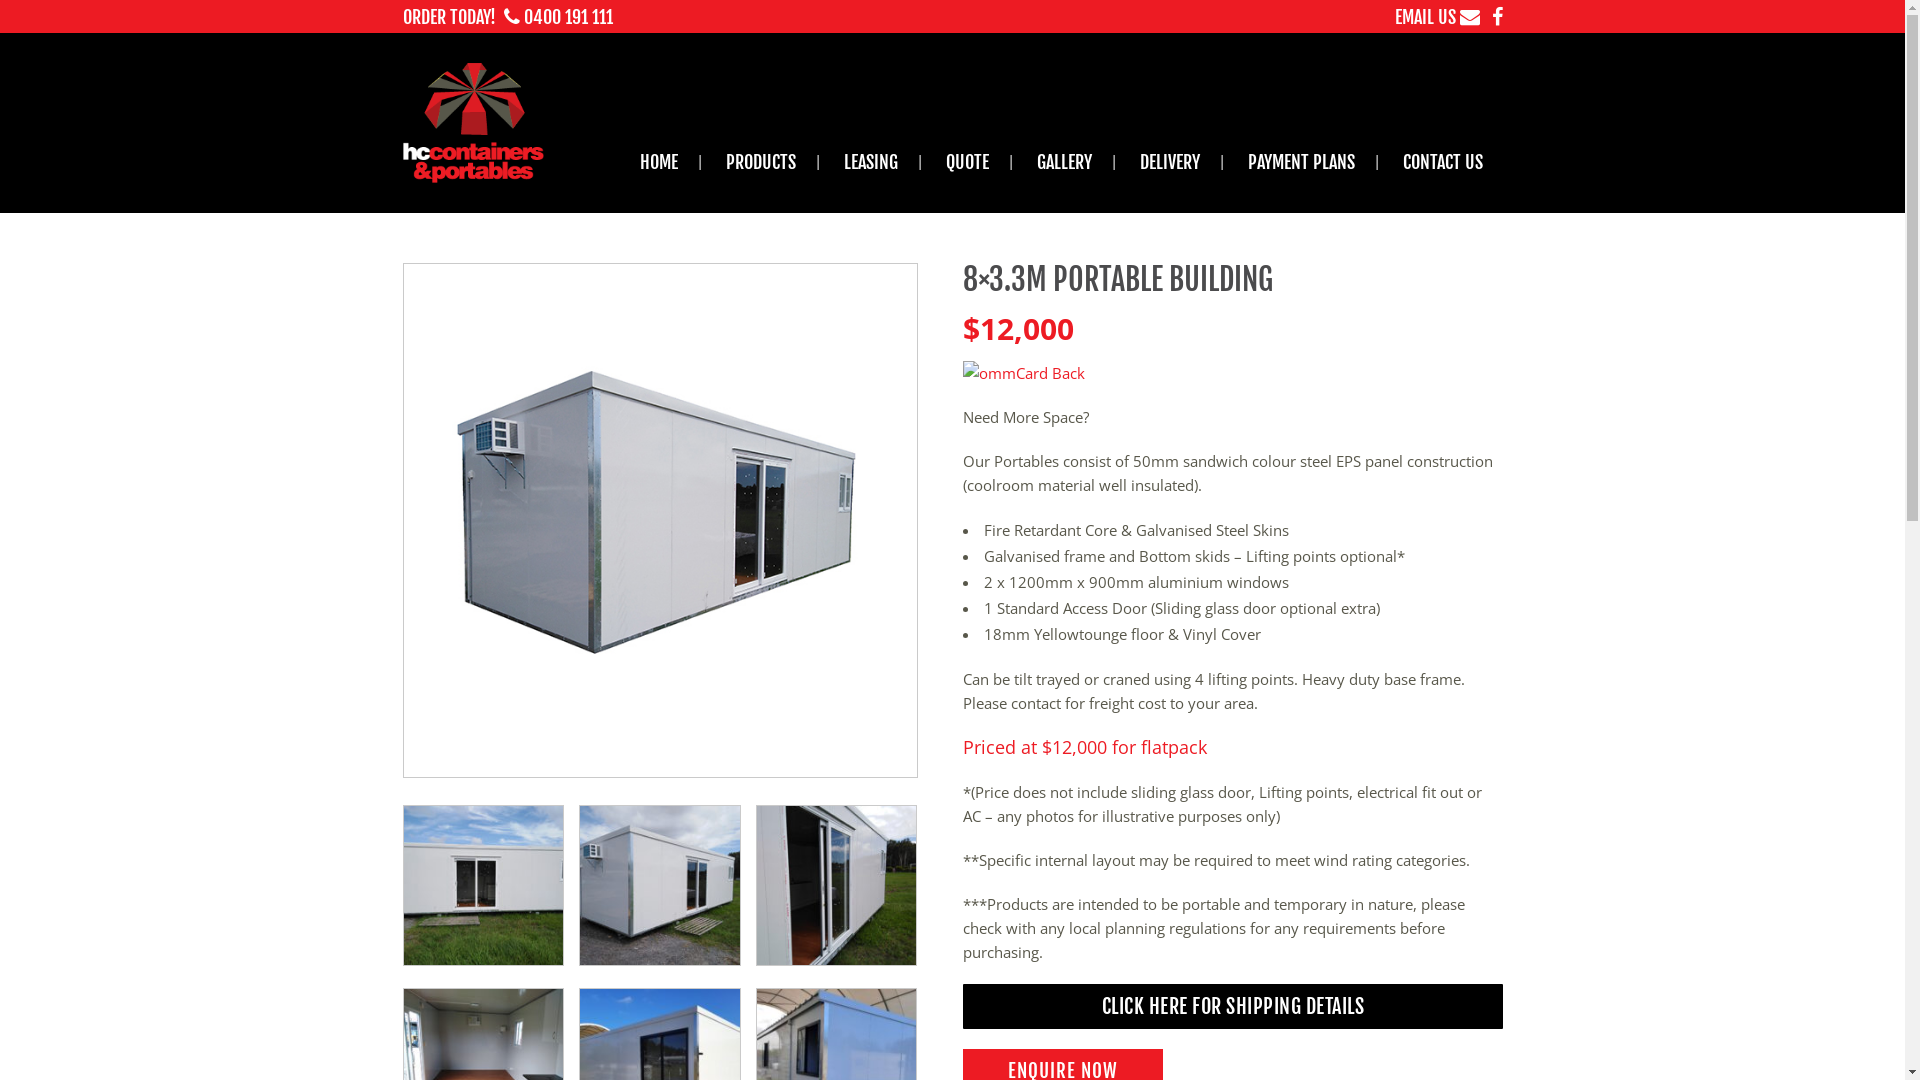 The width and height of the screenshot is (1920, 1080). Describe the element at coordinates (761, 162) in the screenshot. I see `PRODUCTS` at that location.